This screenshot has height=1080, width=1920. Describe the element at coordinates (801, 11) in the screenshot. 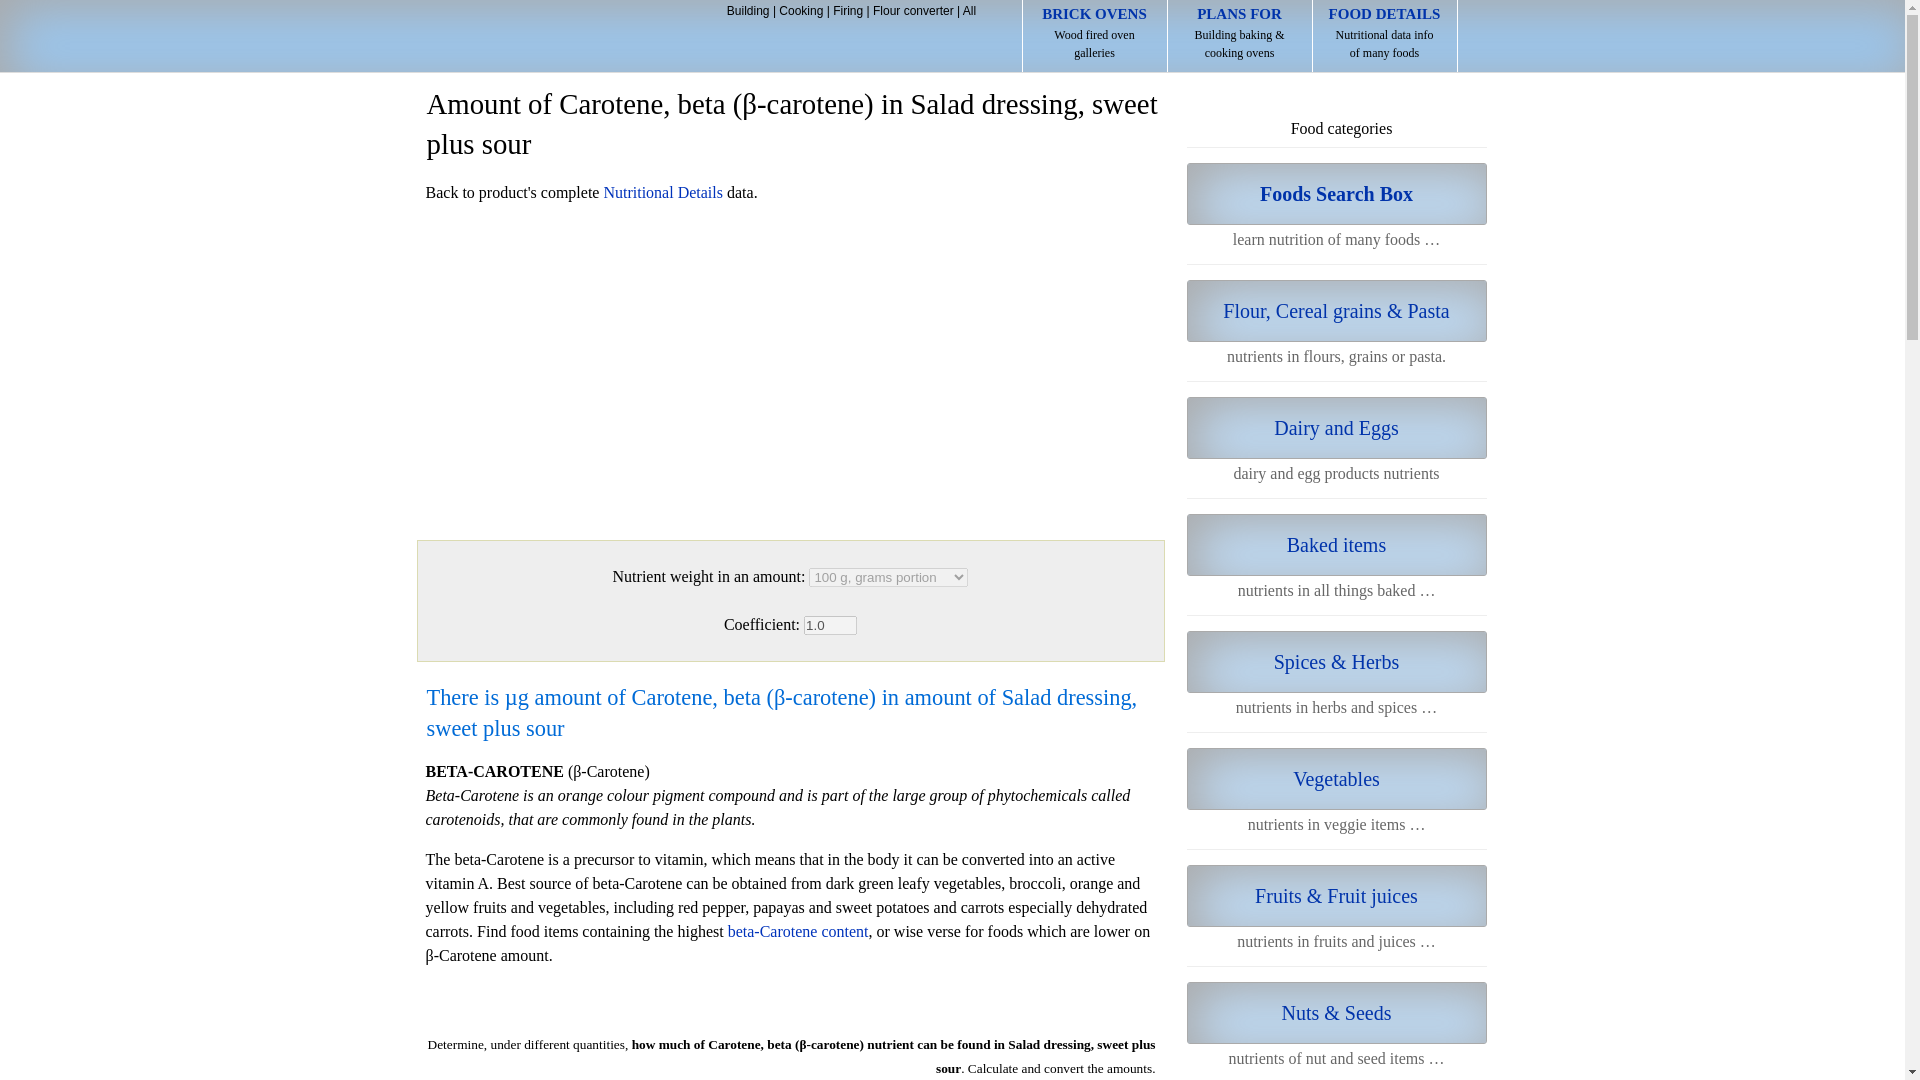

I see `Cooking` at that location.